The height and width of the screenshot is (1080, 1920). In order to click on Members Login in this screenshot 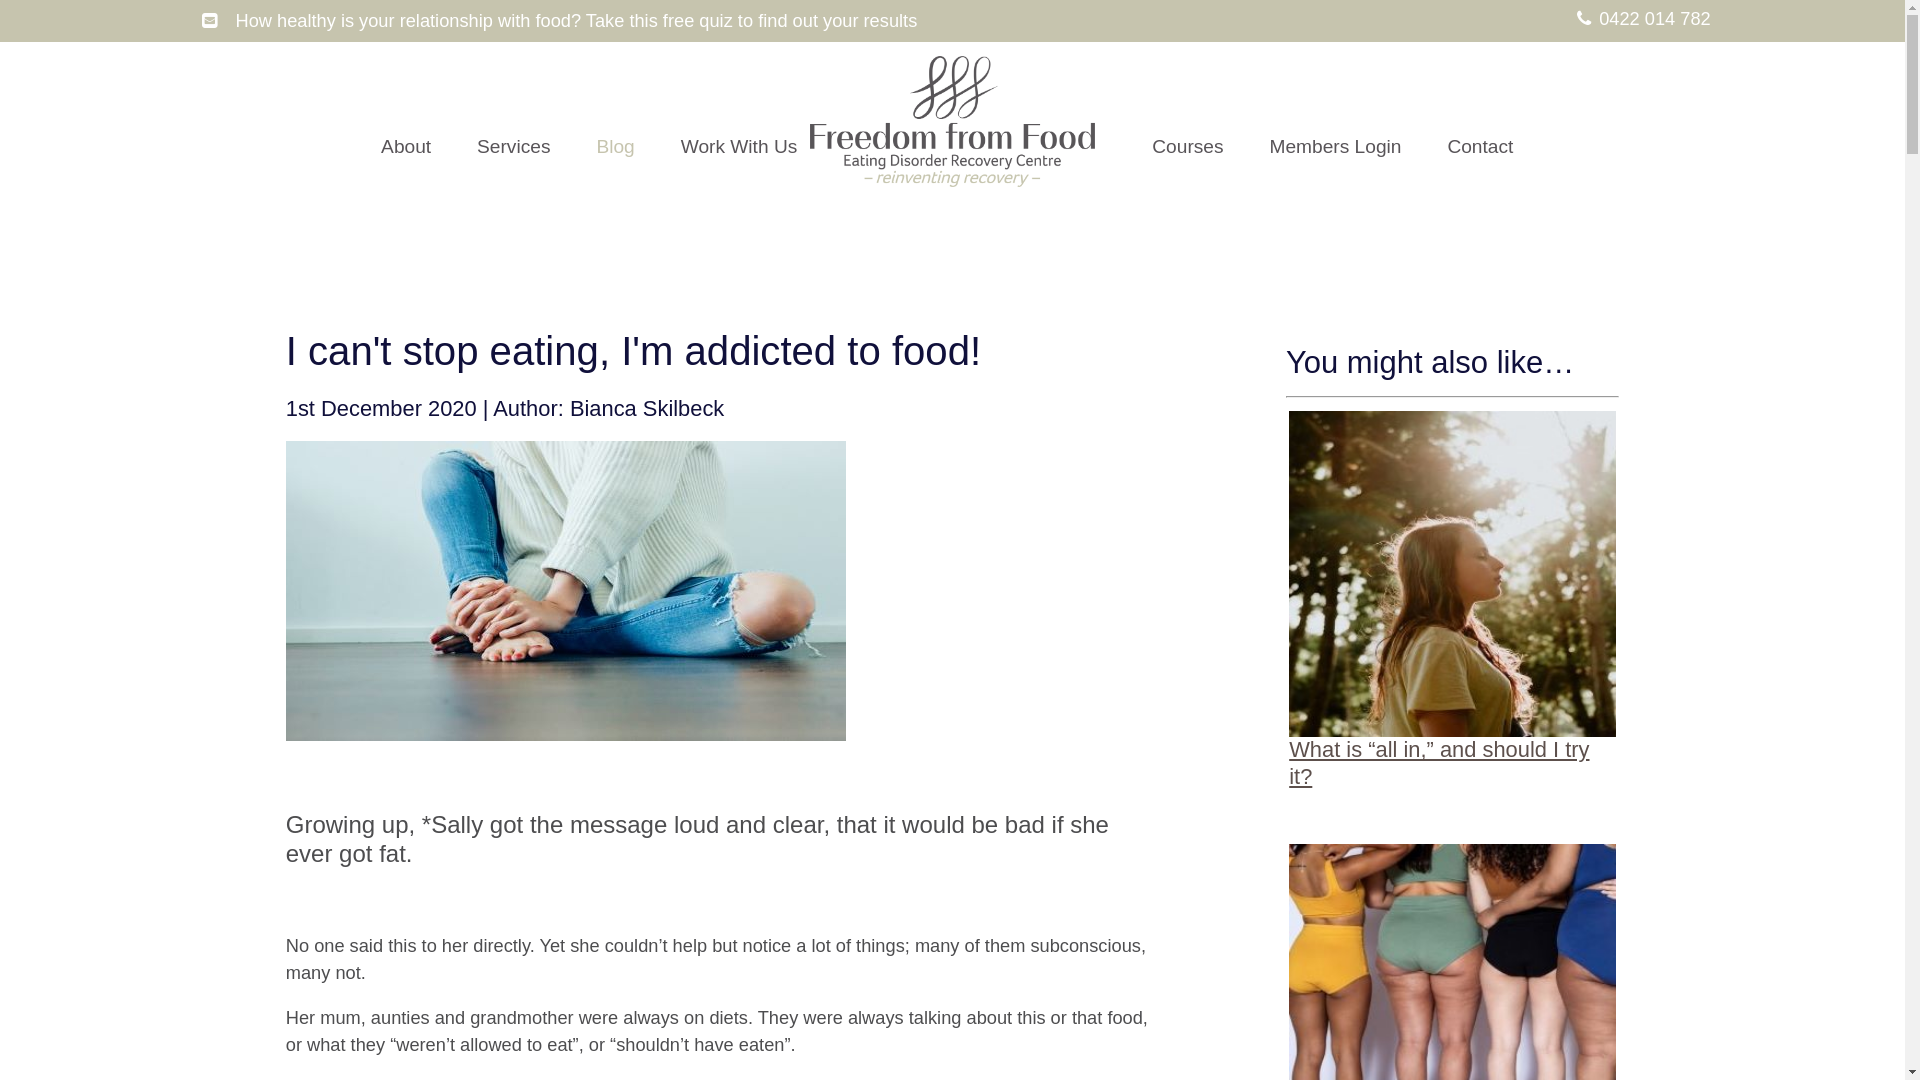, I will do `click(1335, 148)`.